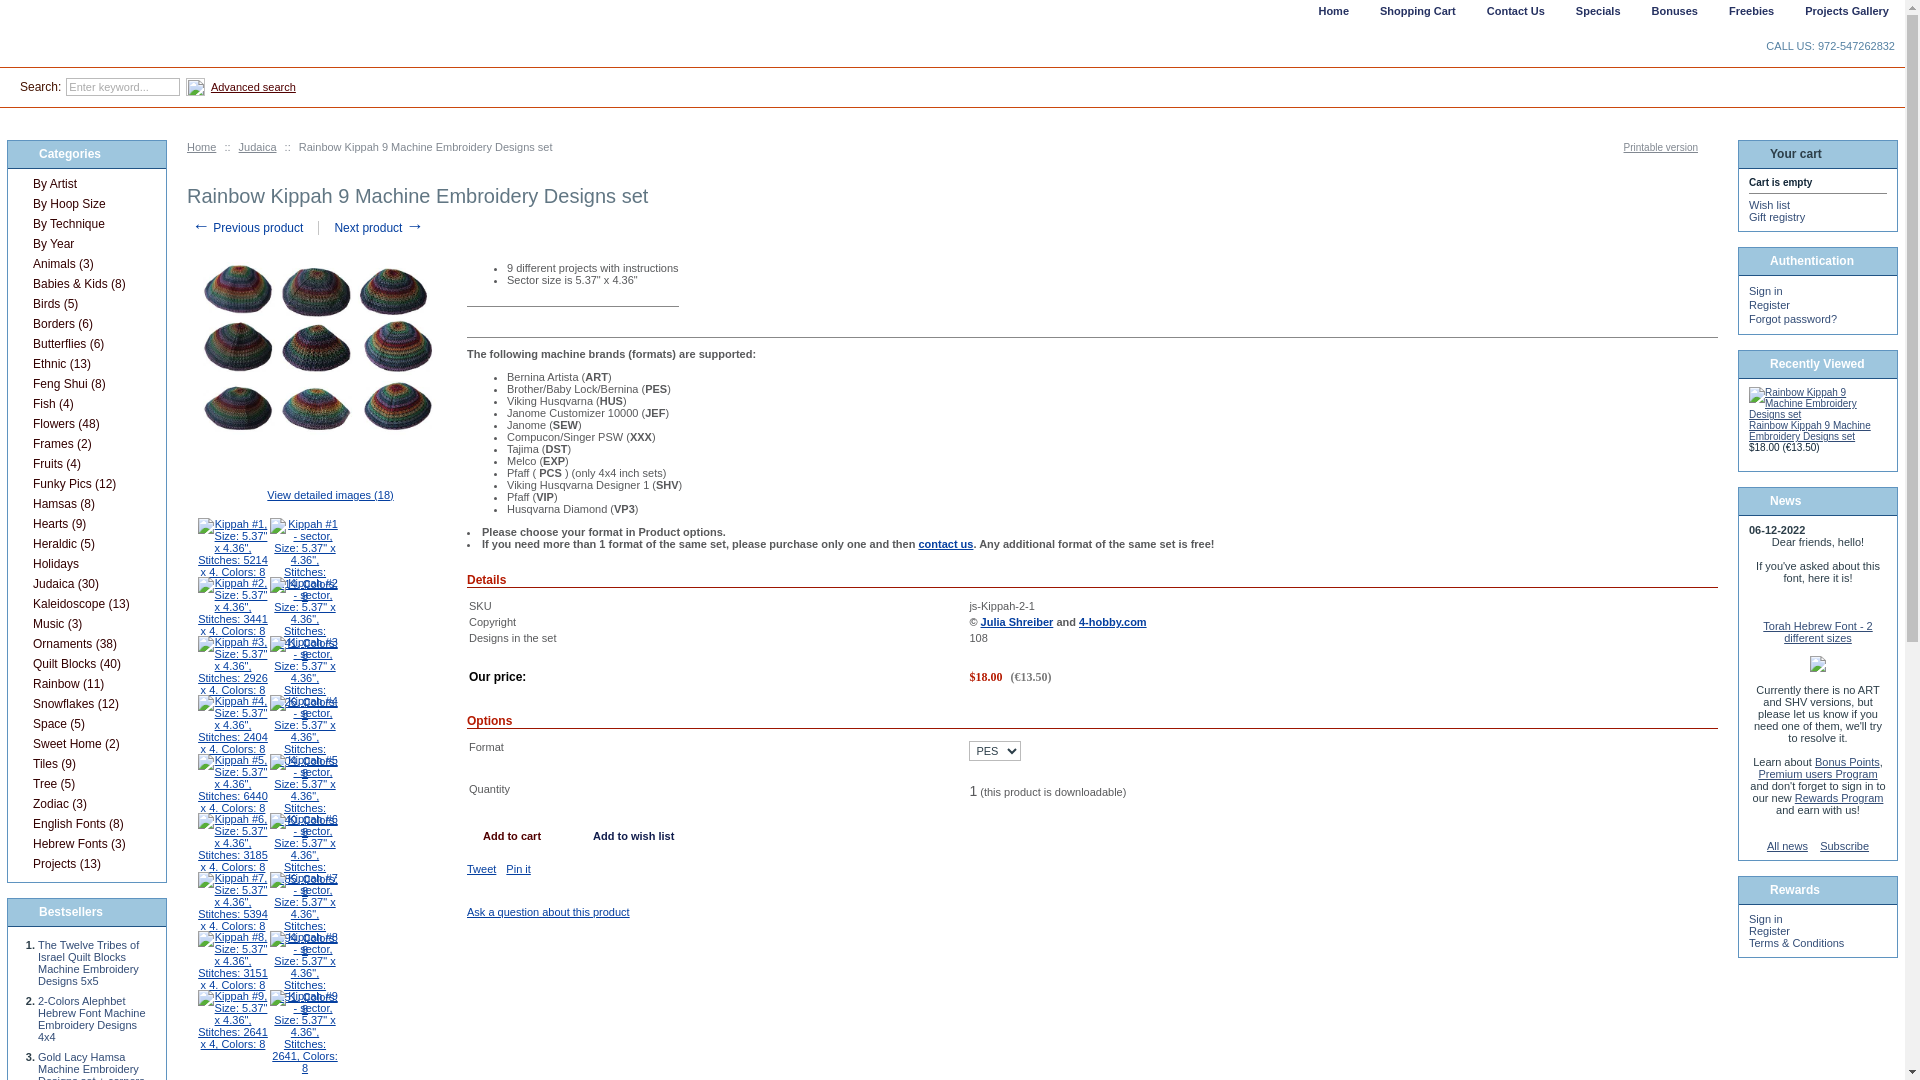 This screenshot has height=1080, width=1920. What do you see at coordinates (86, 804) in the screenshot?
I see `Zodiac (3)` at bounding box center [86, 804].